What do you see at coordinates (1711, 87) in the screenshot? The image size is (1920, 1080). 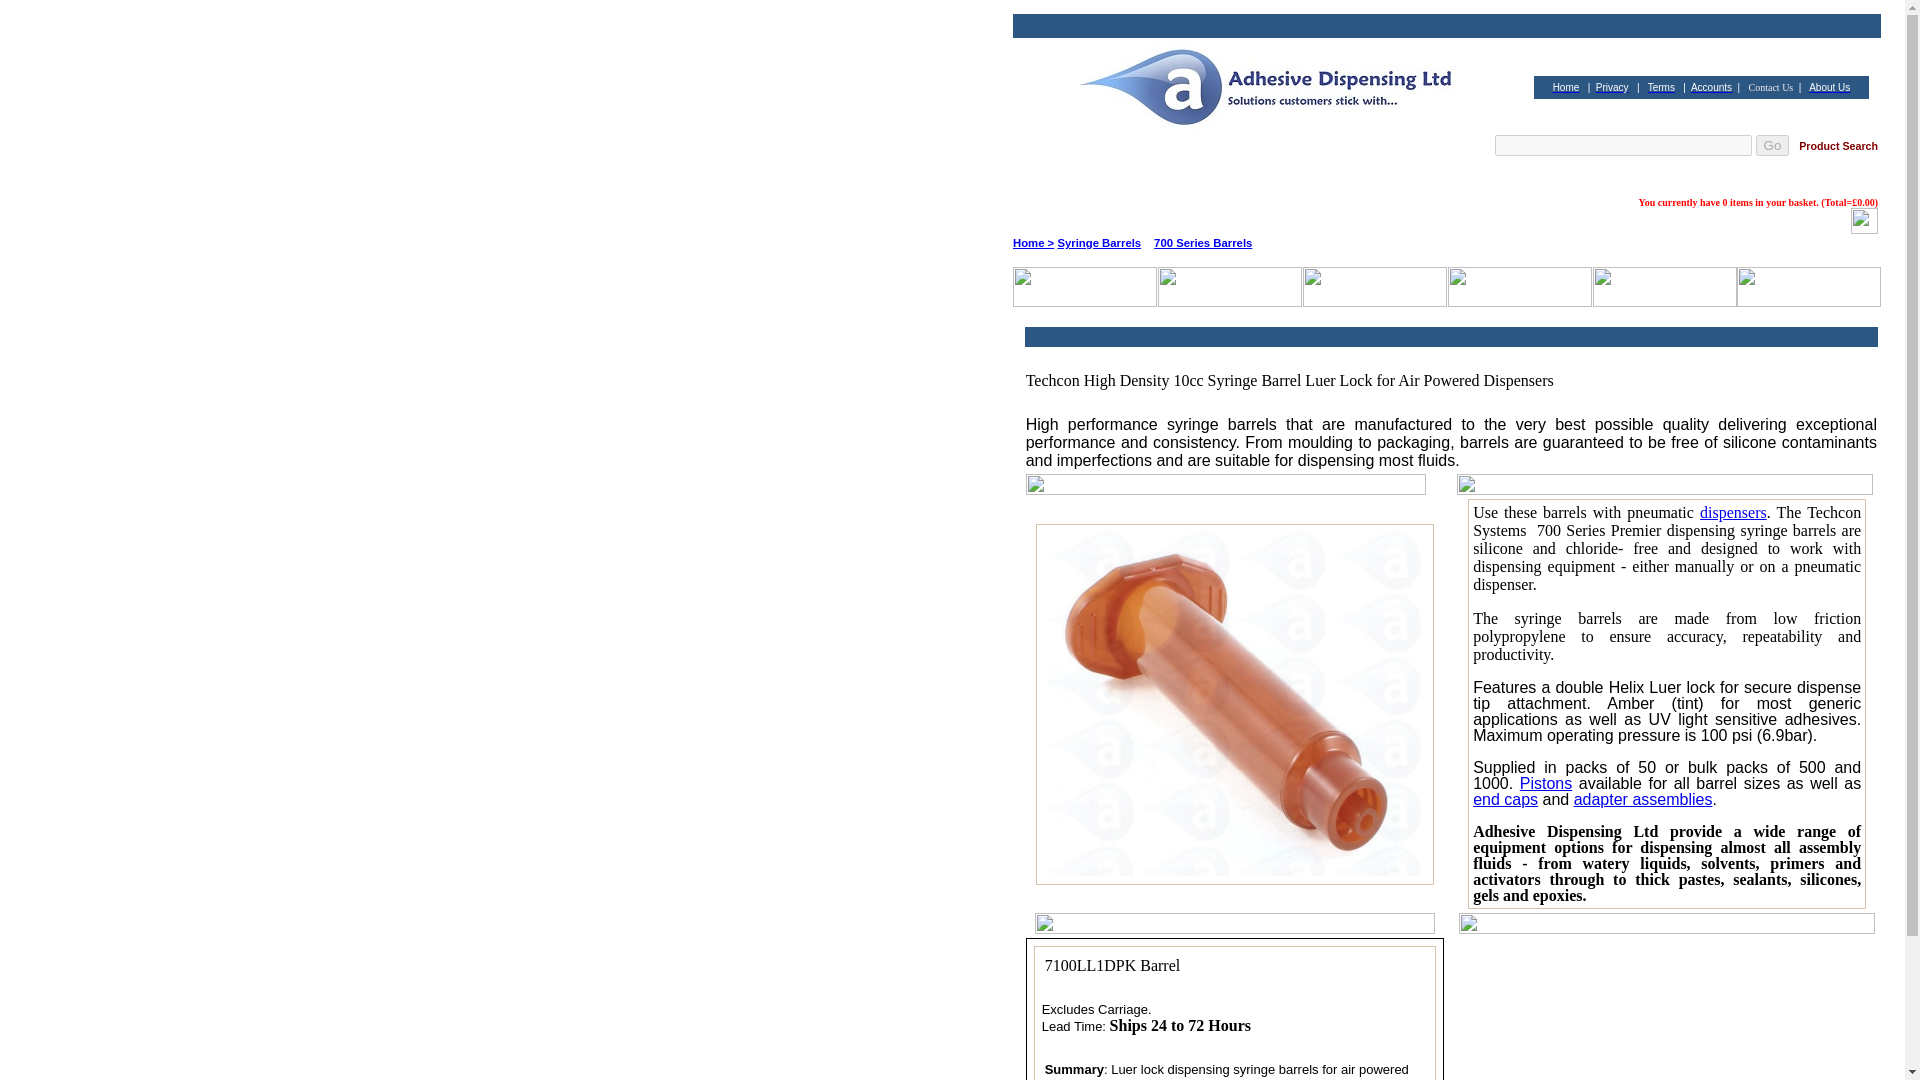 I see `Accounts` at bounding box center [1711, 87].